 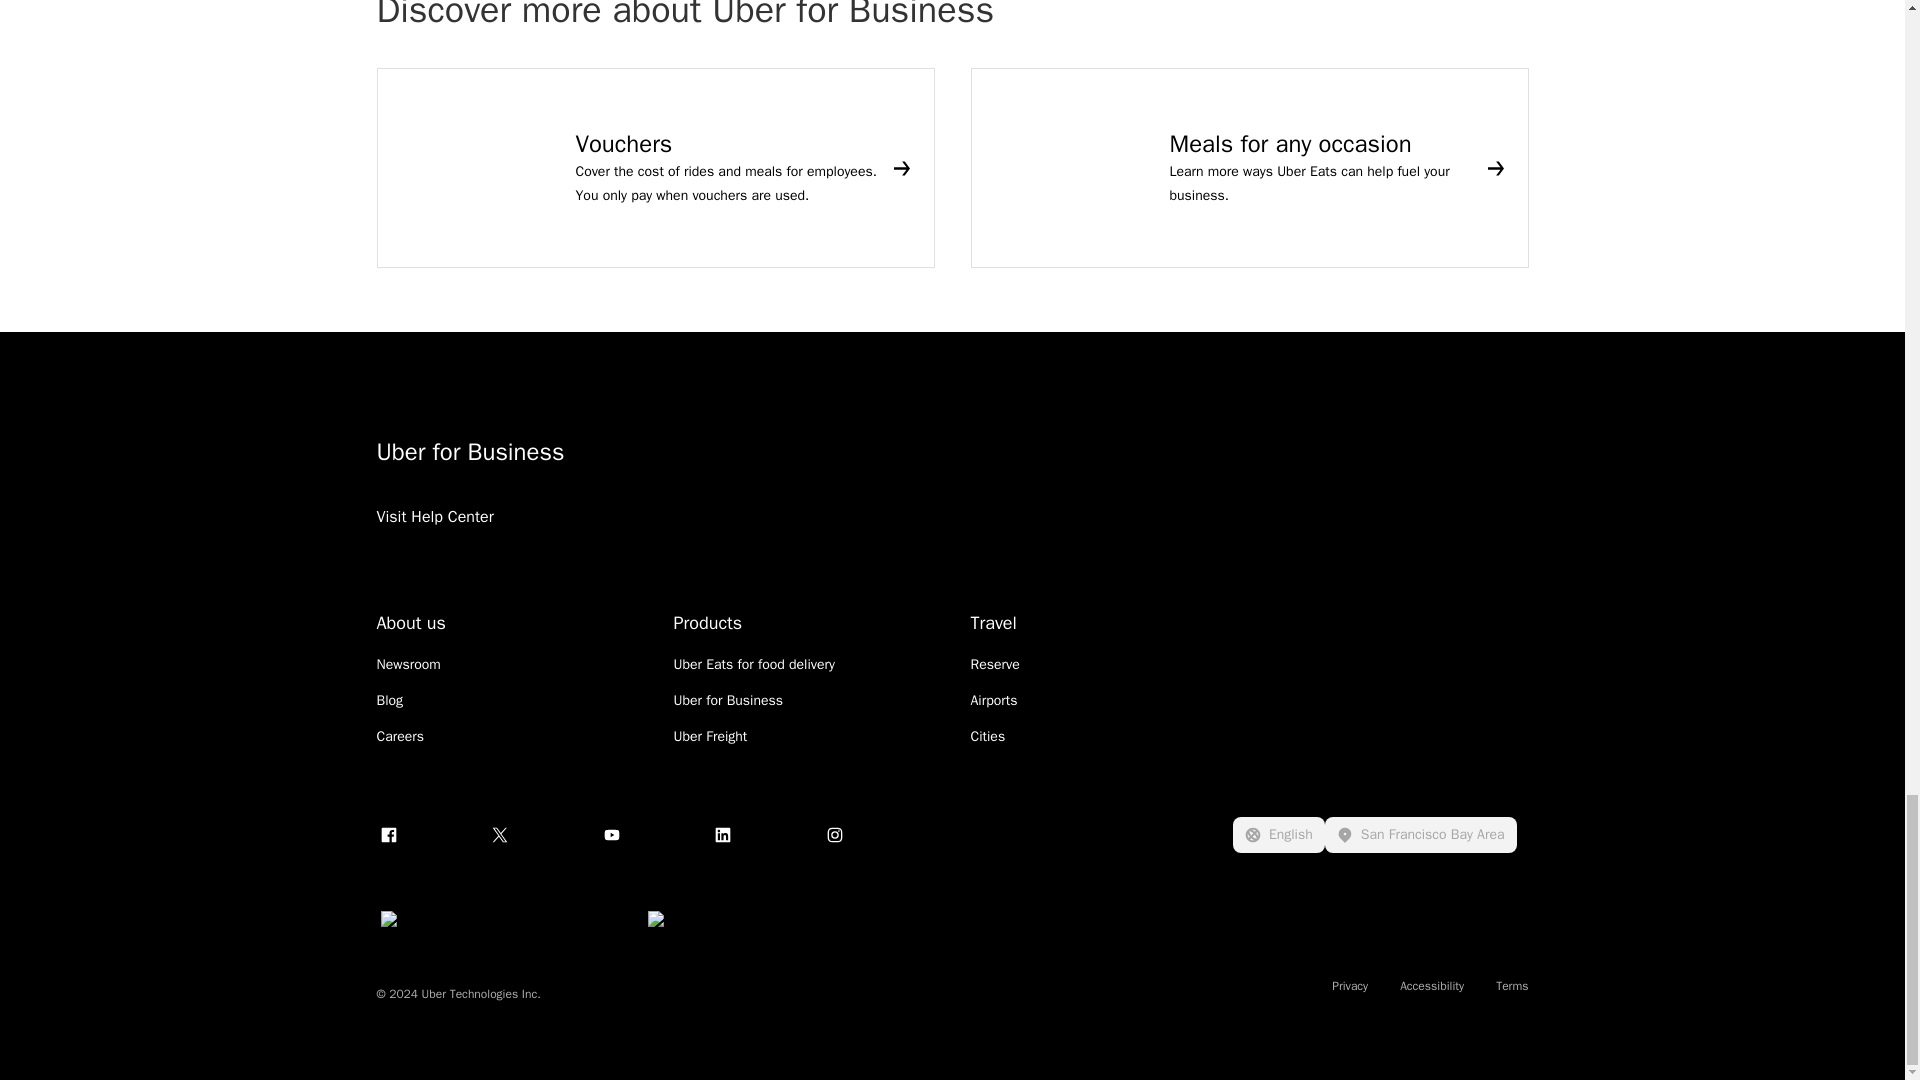 I want to click on Cities, so click(x=986, y=736).